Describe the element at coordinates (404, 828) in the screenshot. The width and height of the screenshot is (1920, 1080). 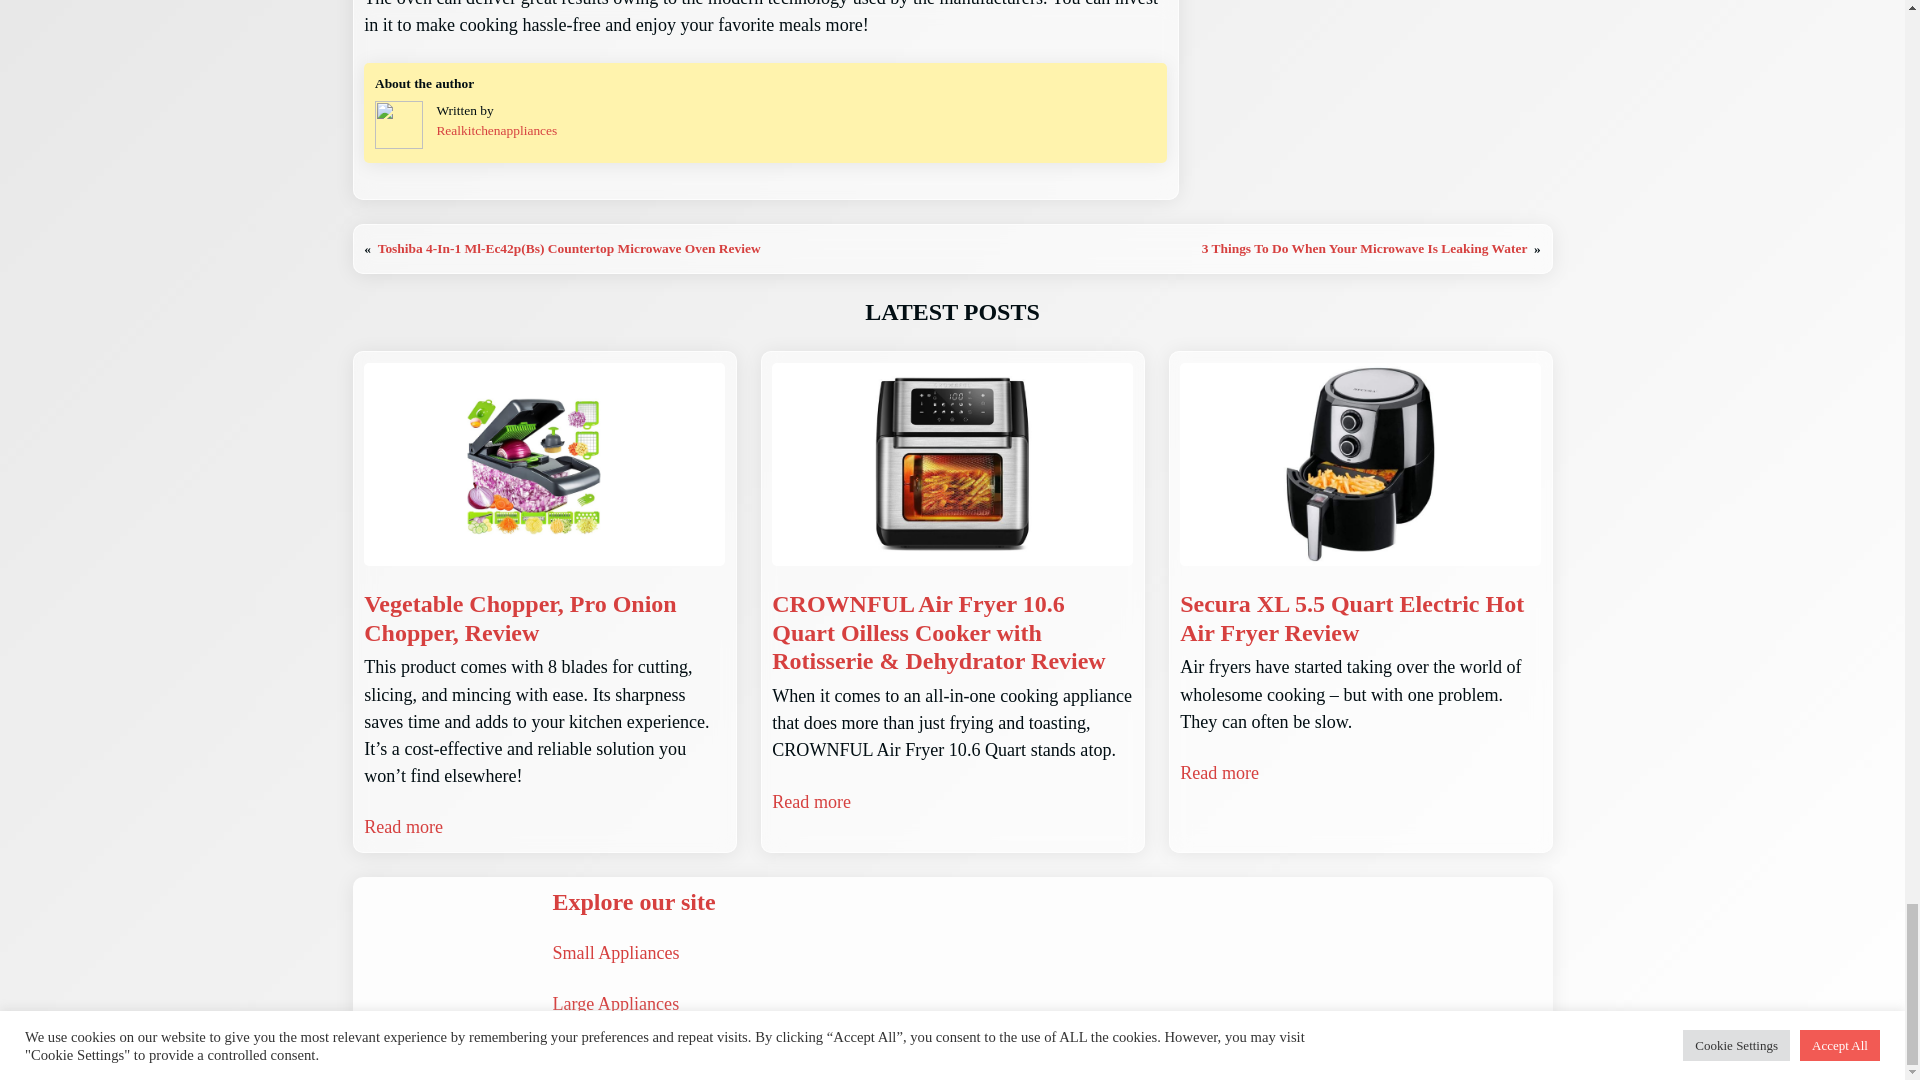
I see `Read more` at that location.